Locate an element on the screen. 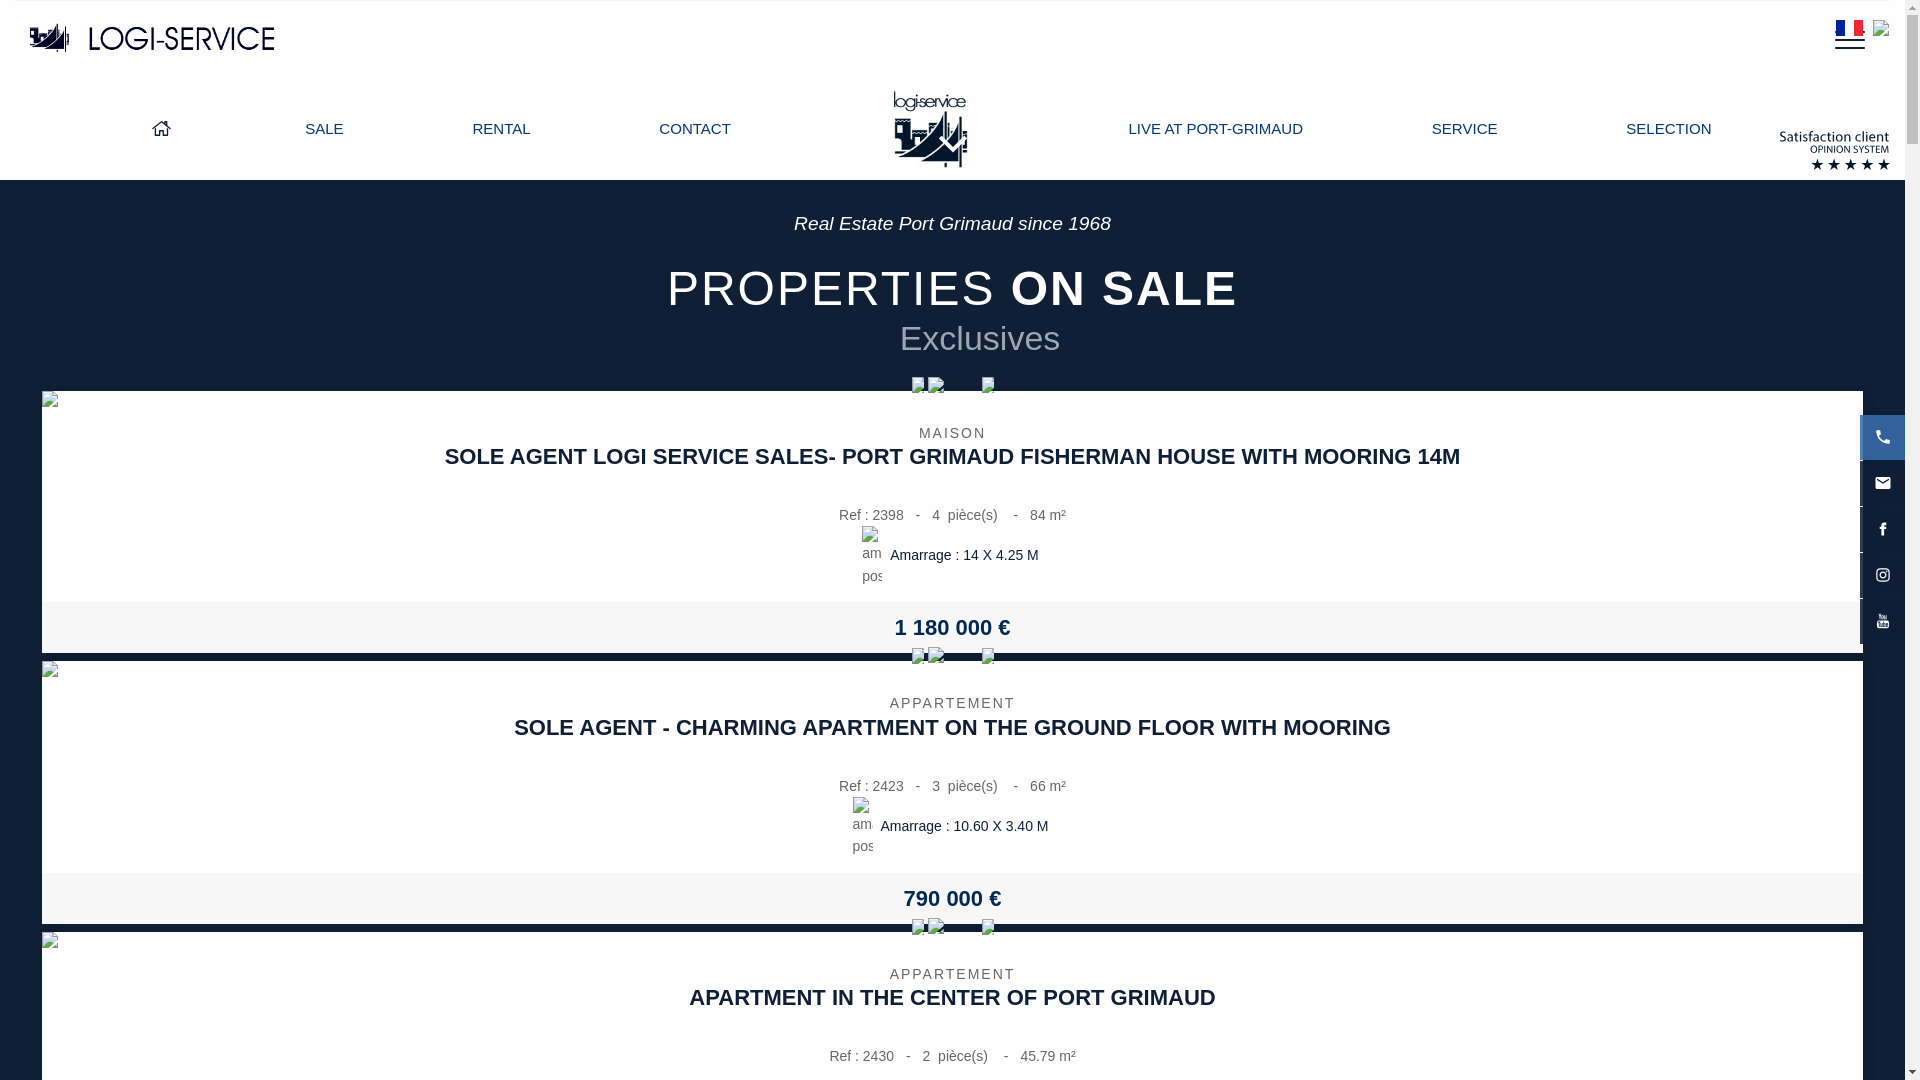  SELECTION is located at coordinates (1652, 128).